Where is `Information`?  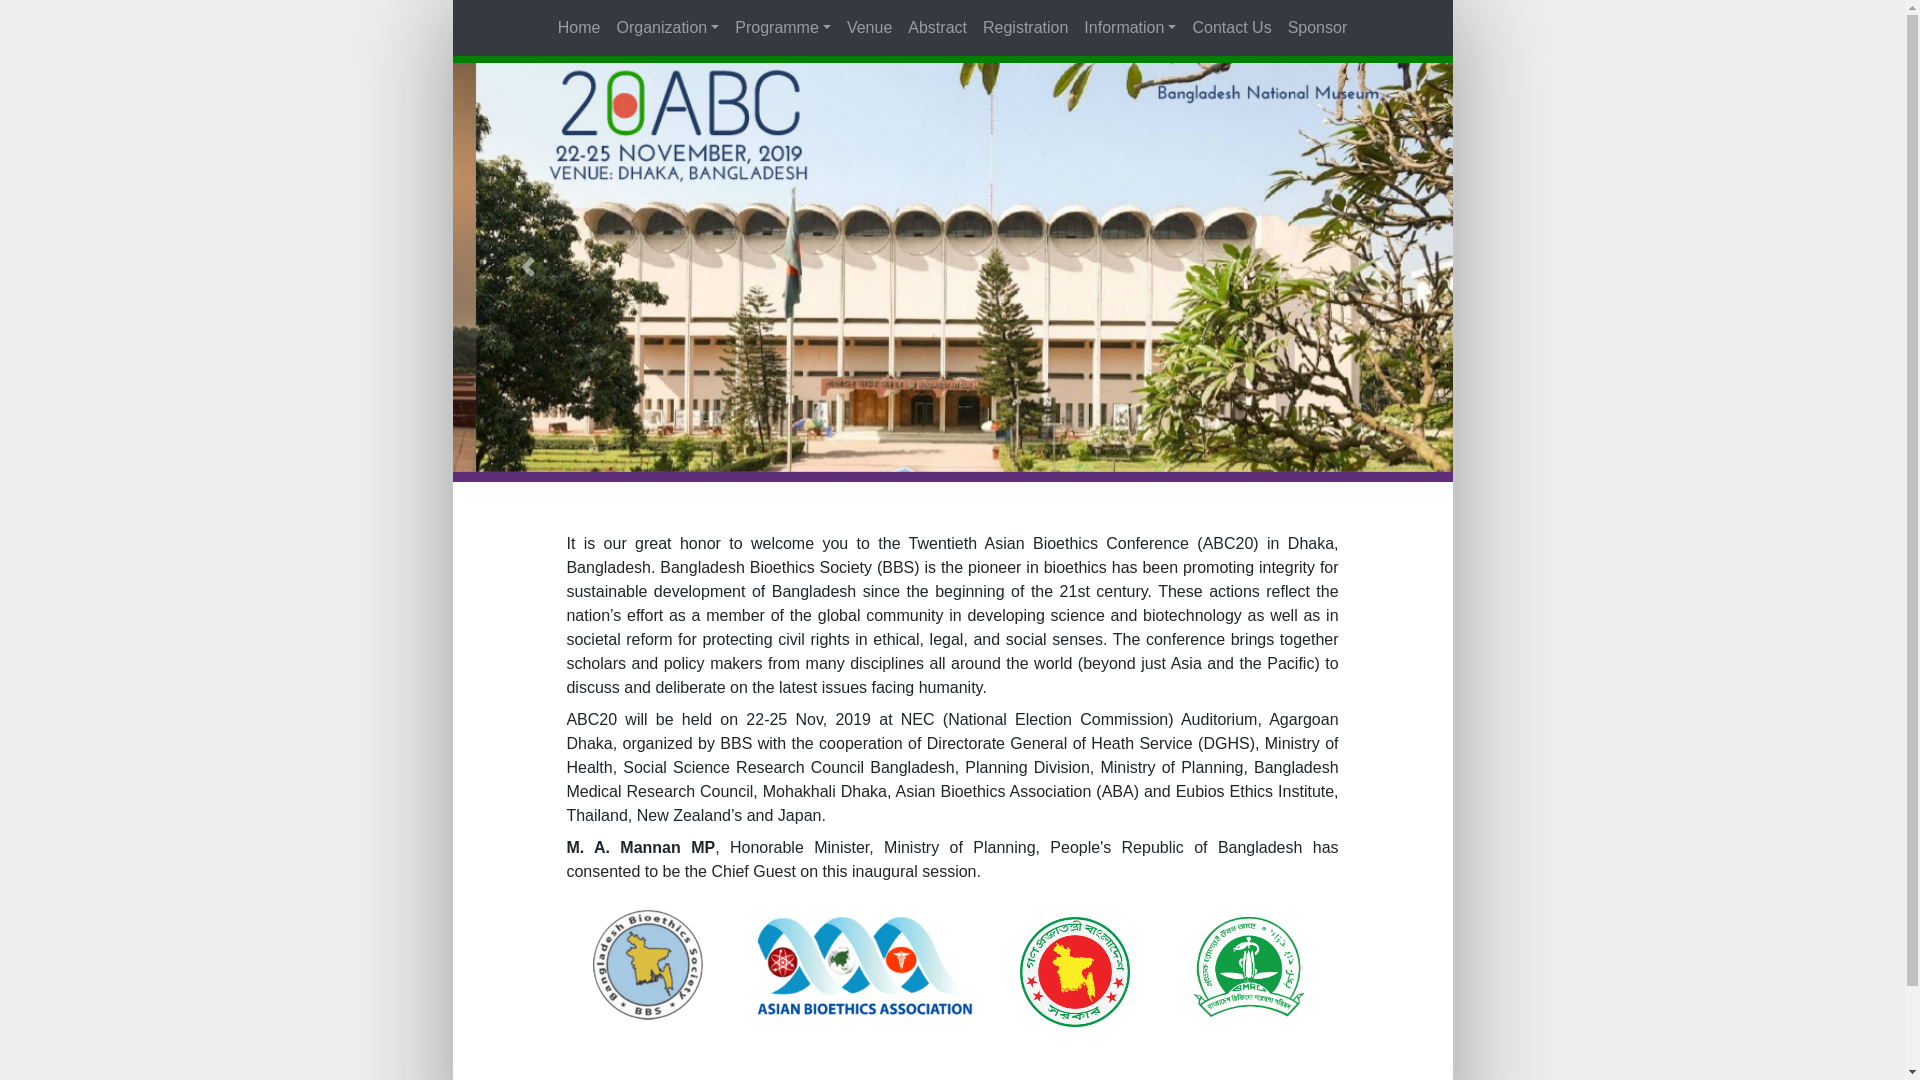 Information is located at coordinates (1130, 28).